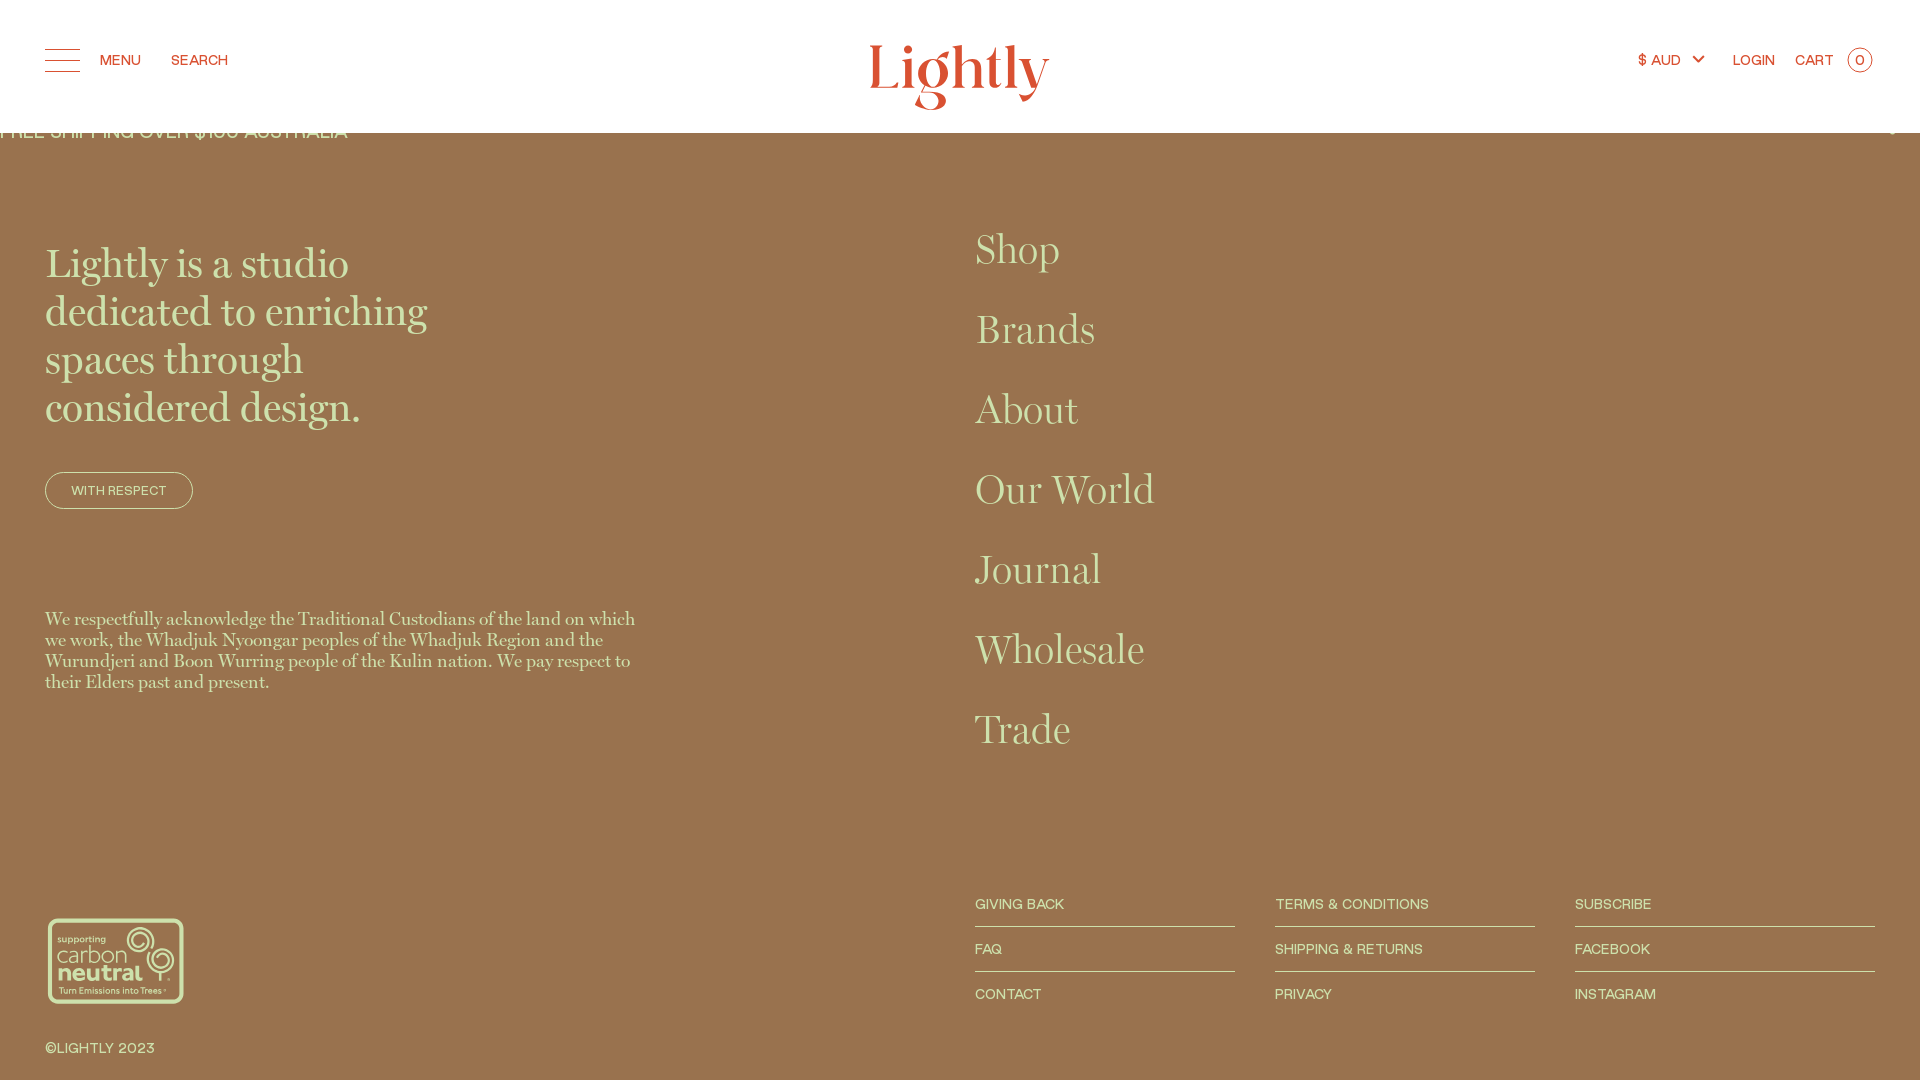  I want to click on CART 0, so click(1835, 60).